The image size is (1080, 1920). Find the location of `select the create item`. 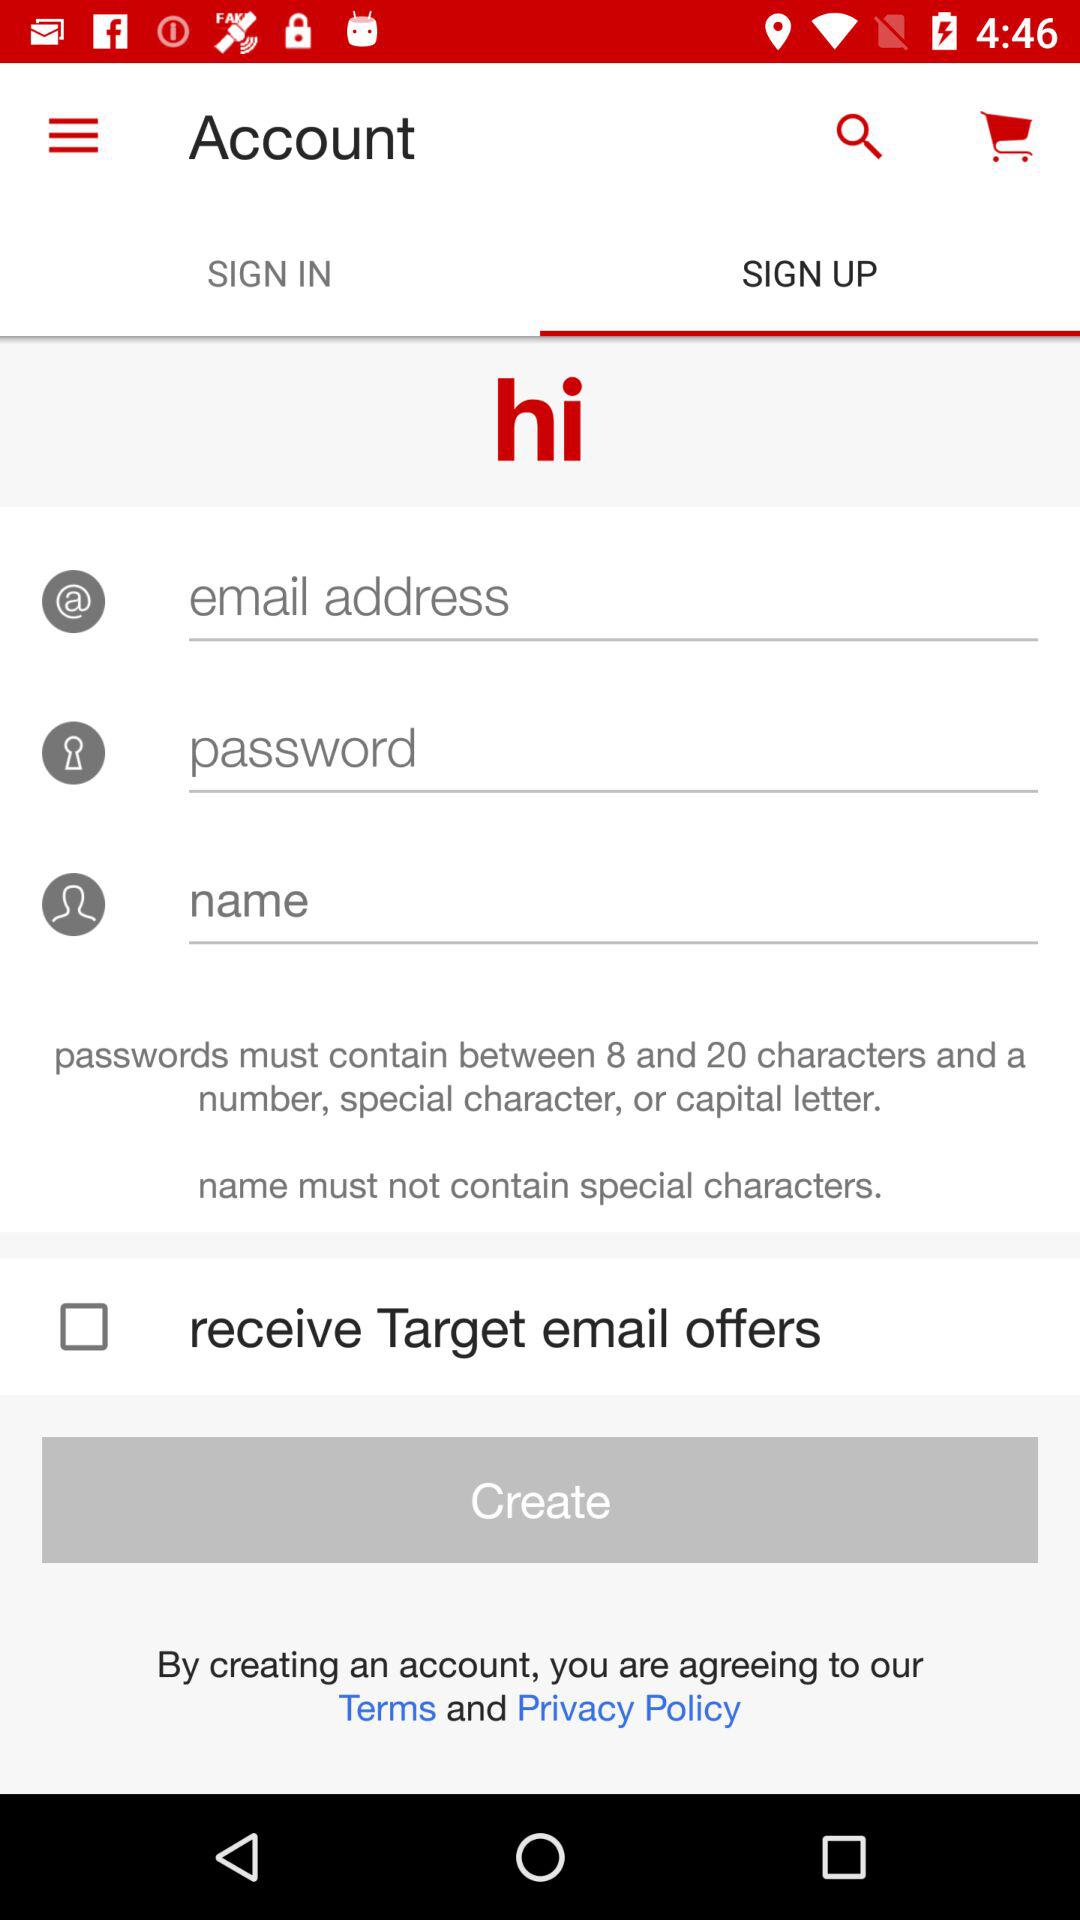

select the create item is located at coordinates (540, 1500).